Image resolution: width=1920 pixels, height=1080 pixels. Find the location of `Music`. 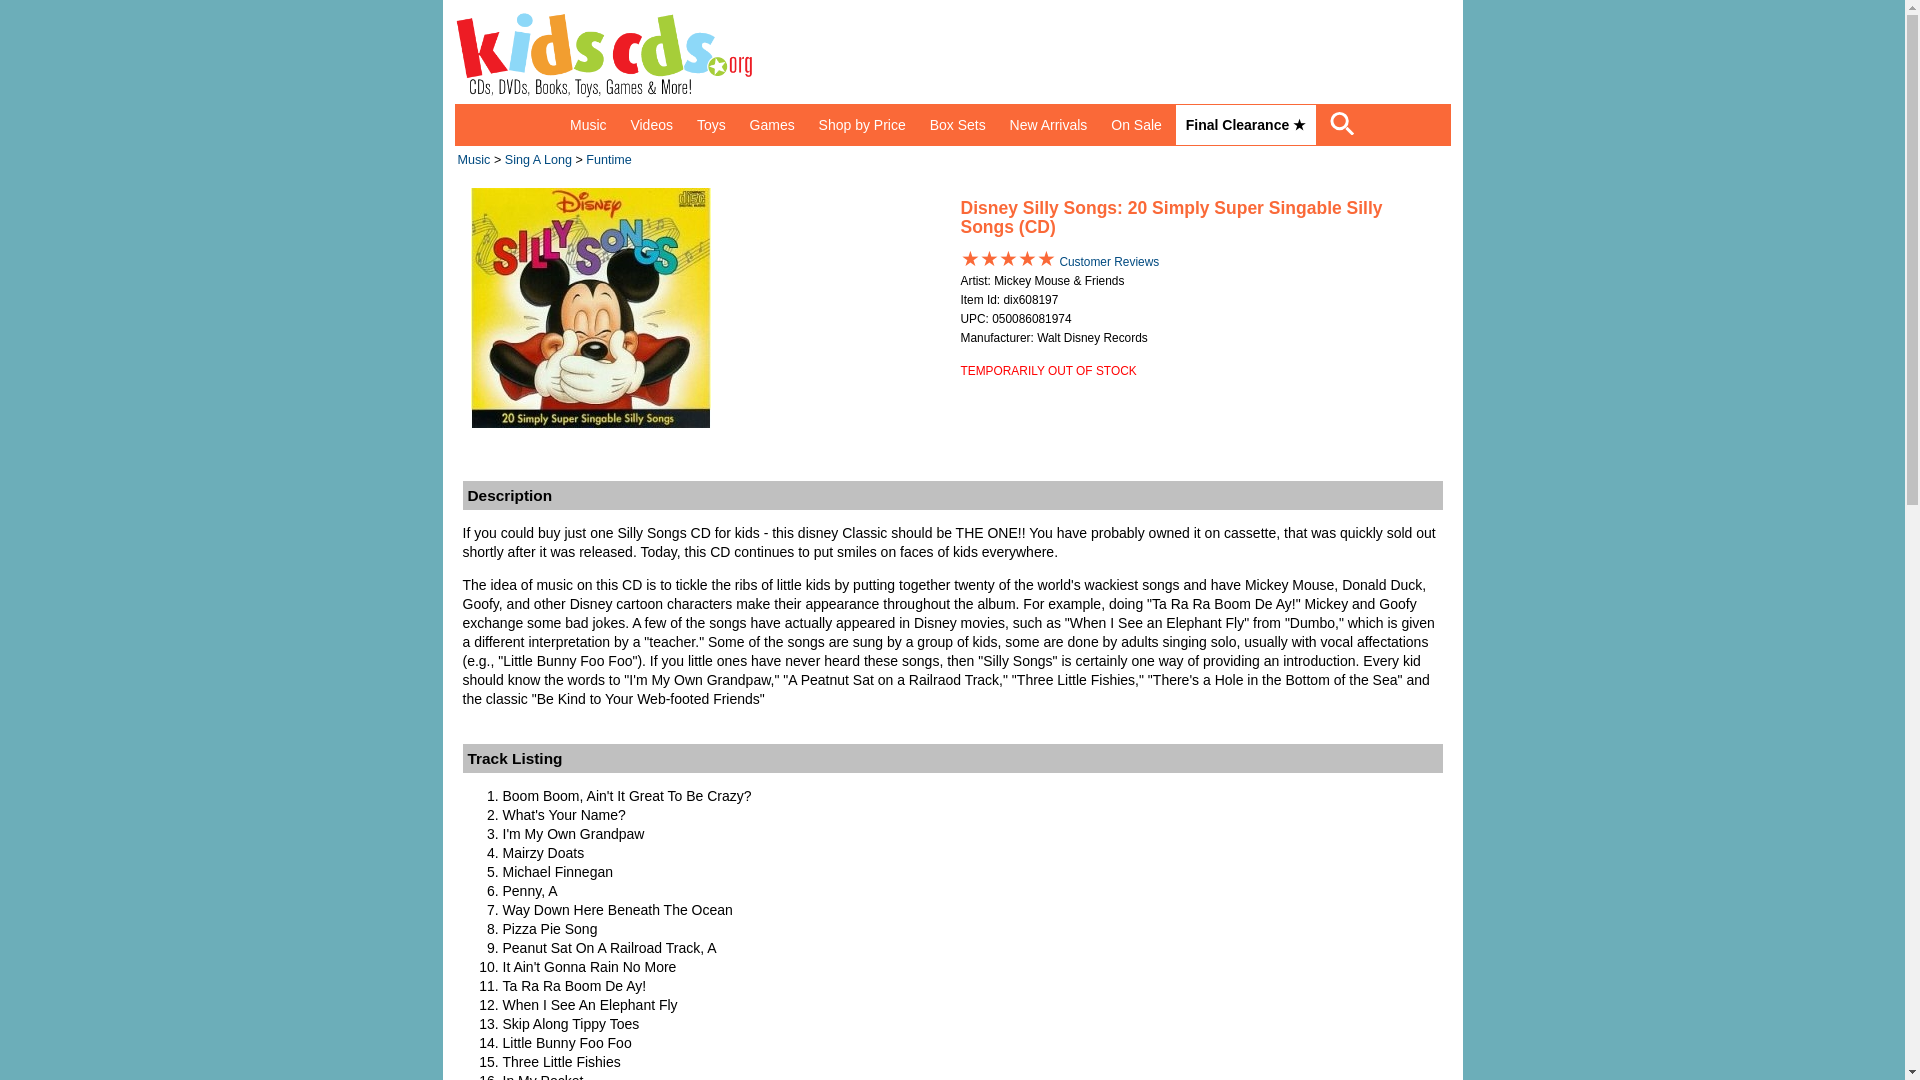

Music is located at coordinates (474, 160).